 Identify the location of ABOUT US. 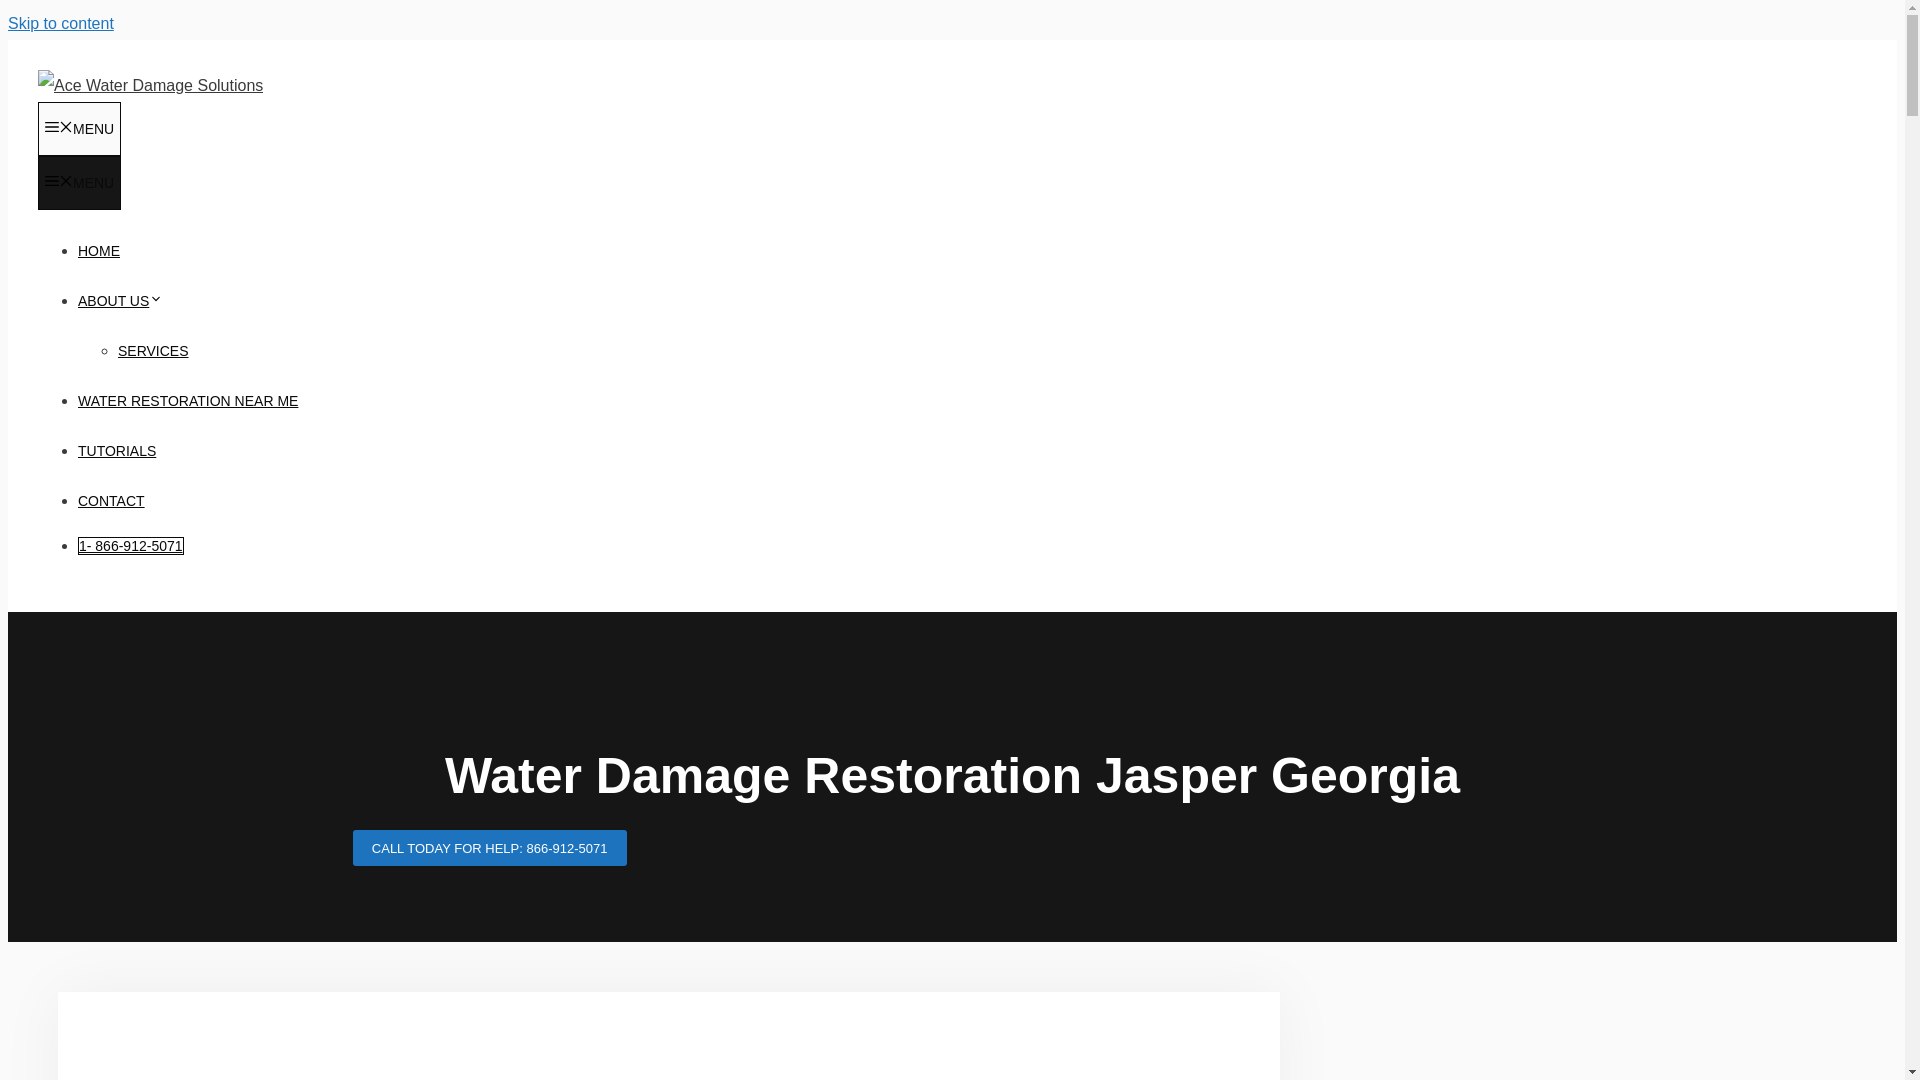
(120, 300).